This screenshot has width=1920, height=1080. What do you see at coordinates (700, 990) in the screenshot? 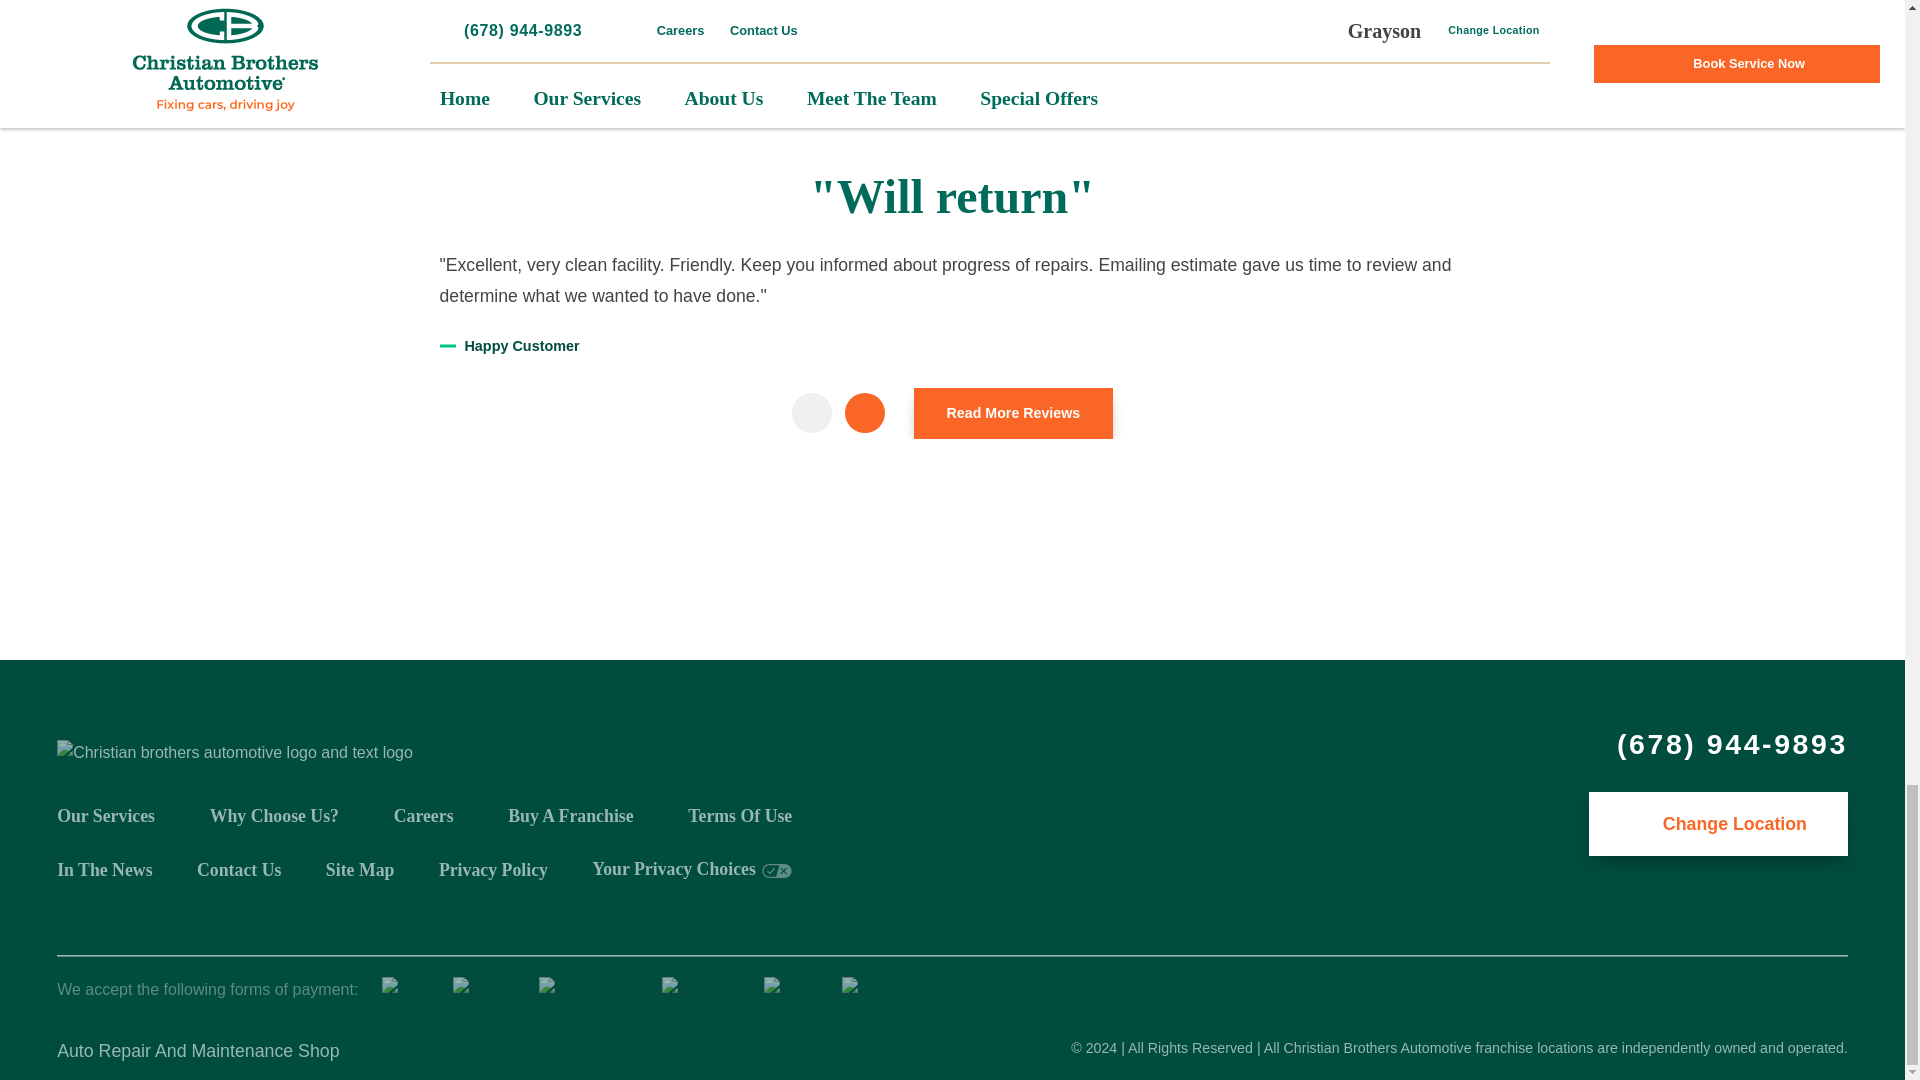
I see `Discover` at bounding box center [700, 990].